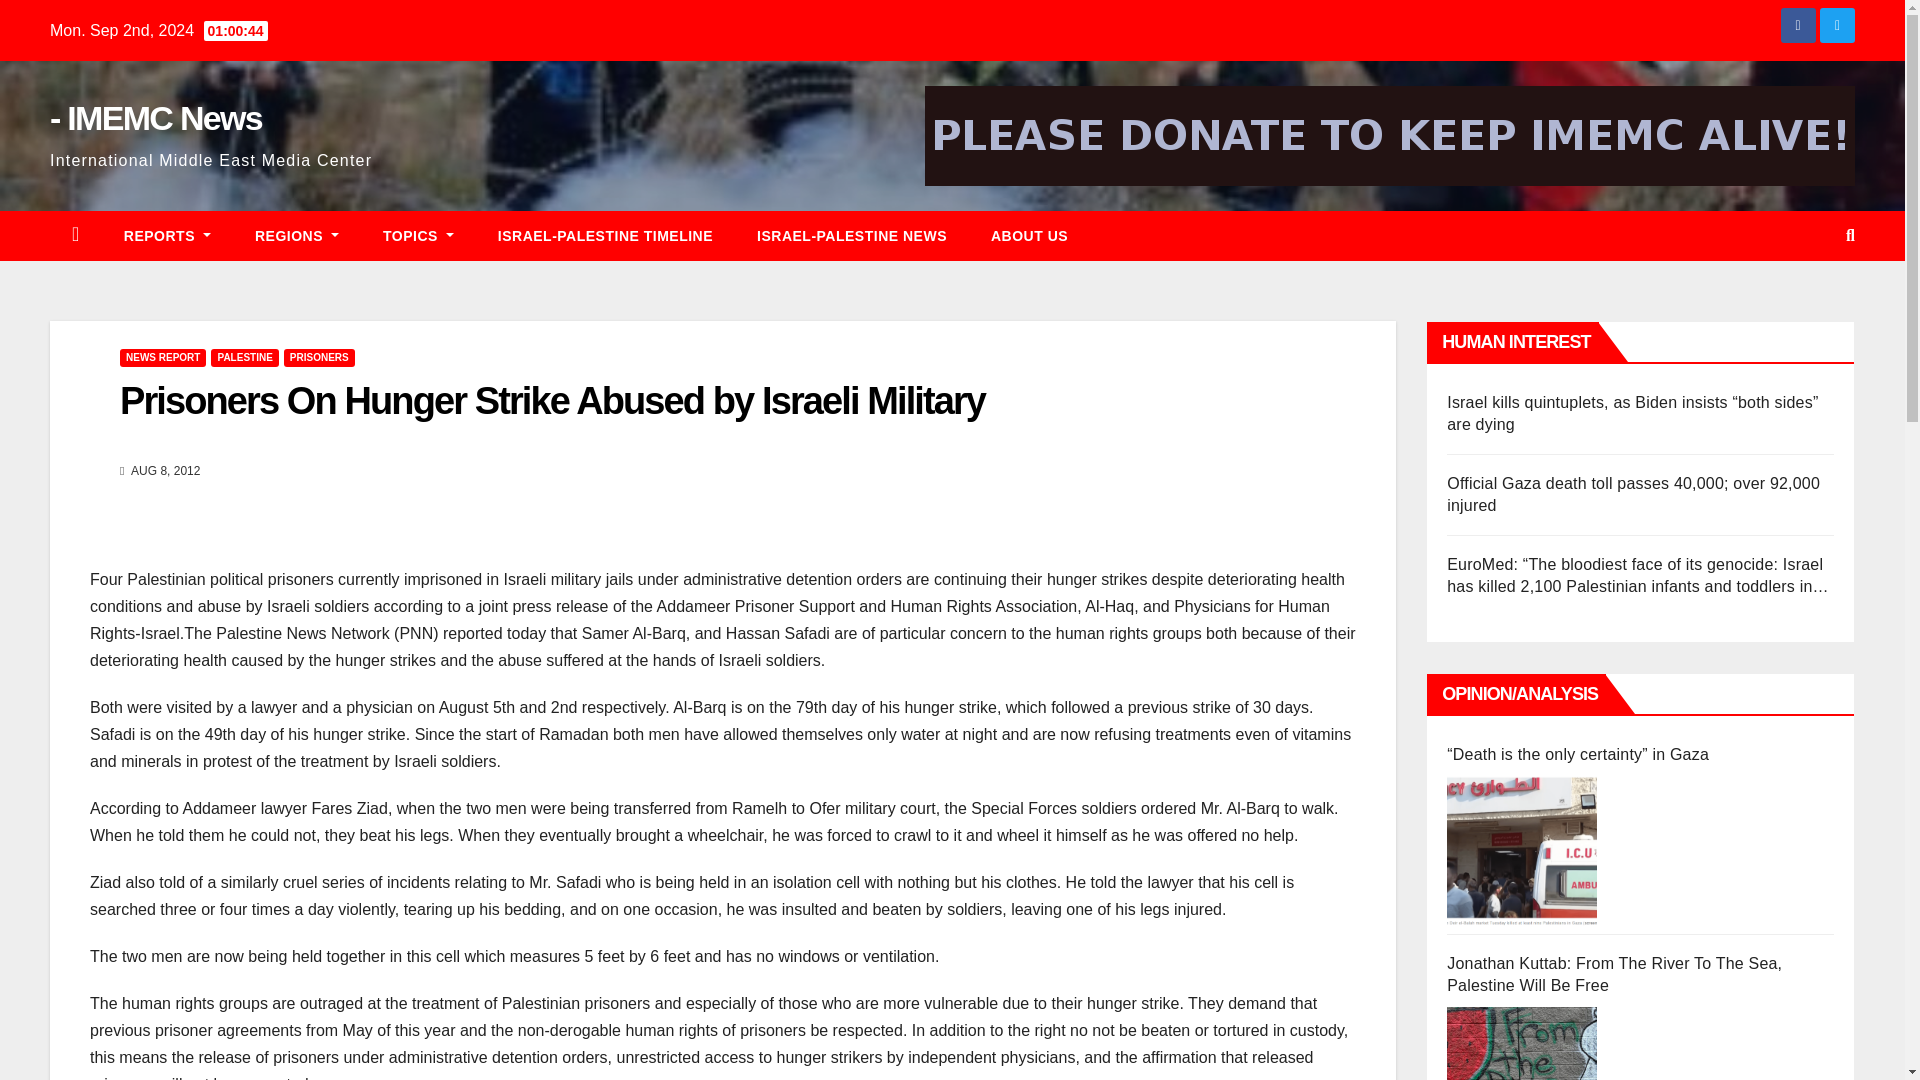  I want to click on Regions, so click(296, 236).